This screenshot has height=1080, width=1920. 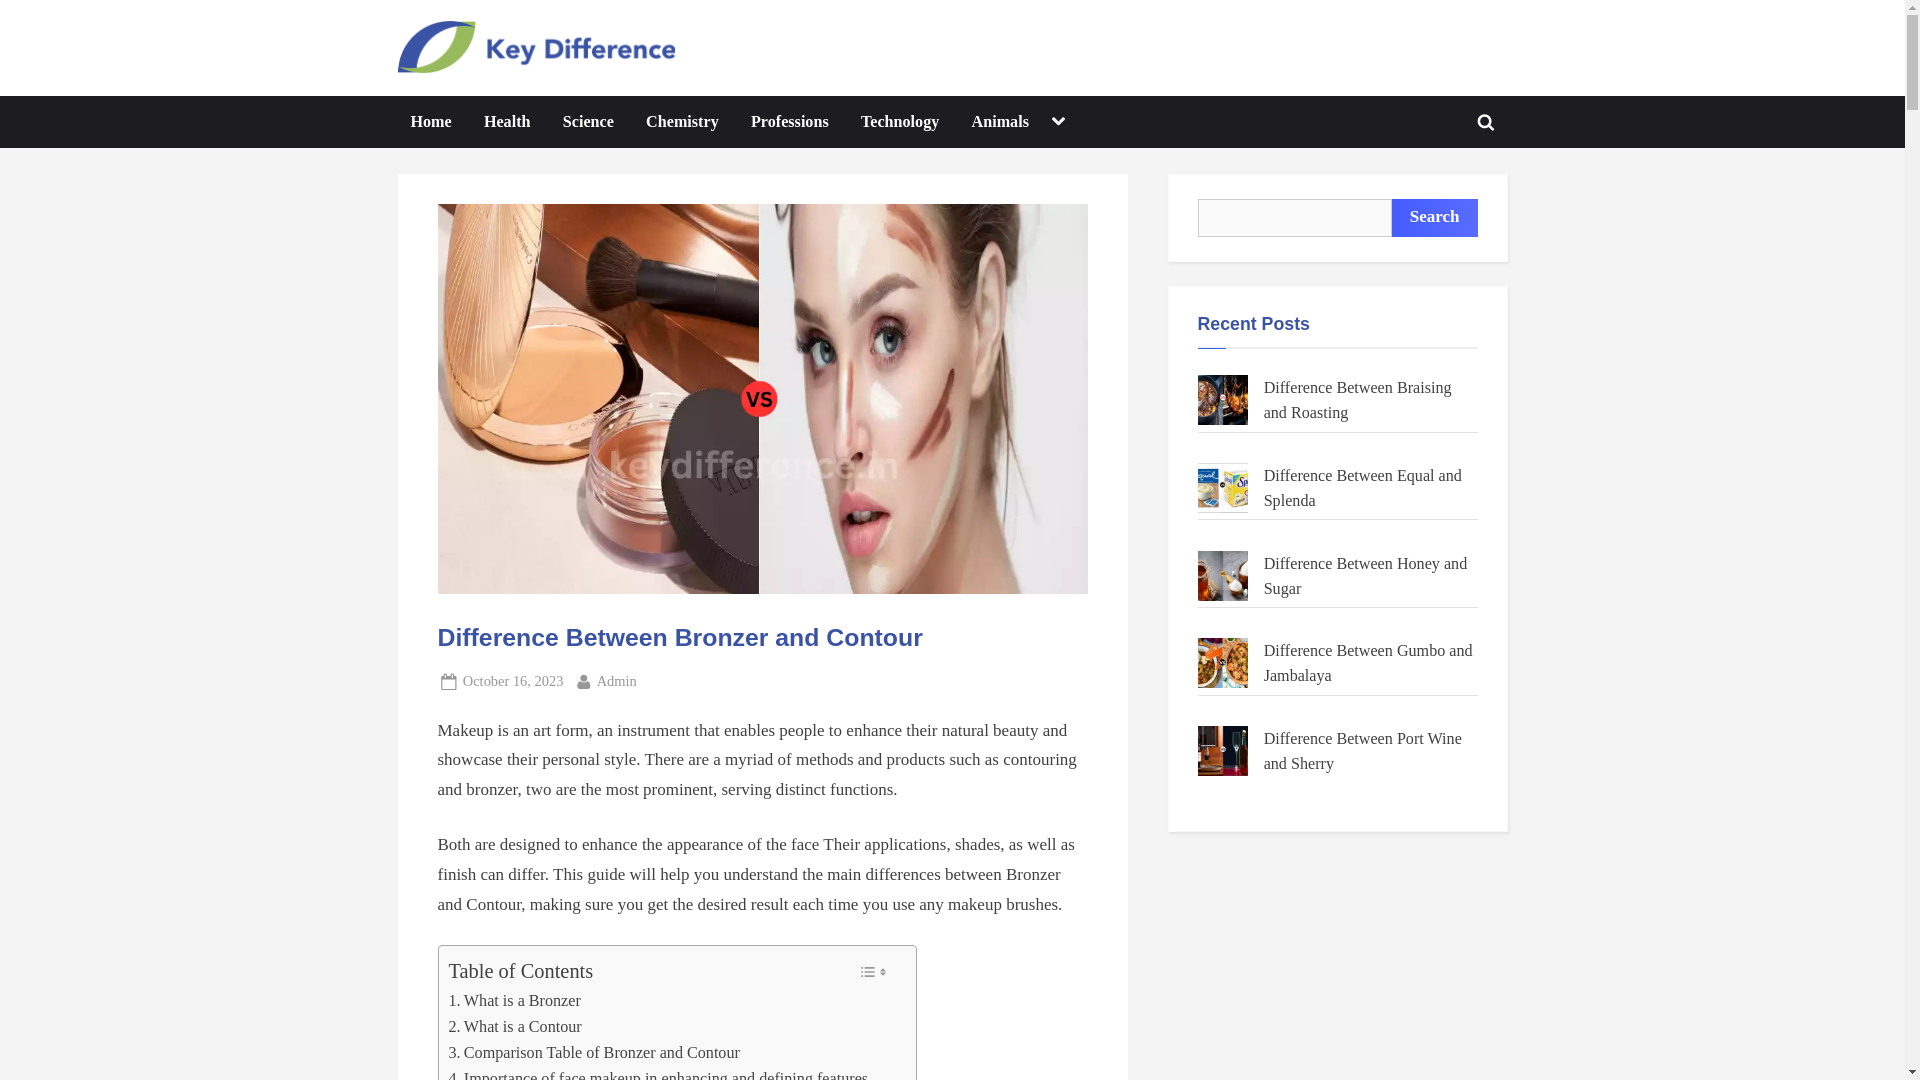 I want to click on What is a Bronzer, so click(x=514, y=1027).